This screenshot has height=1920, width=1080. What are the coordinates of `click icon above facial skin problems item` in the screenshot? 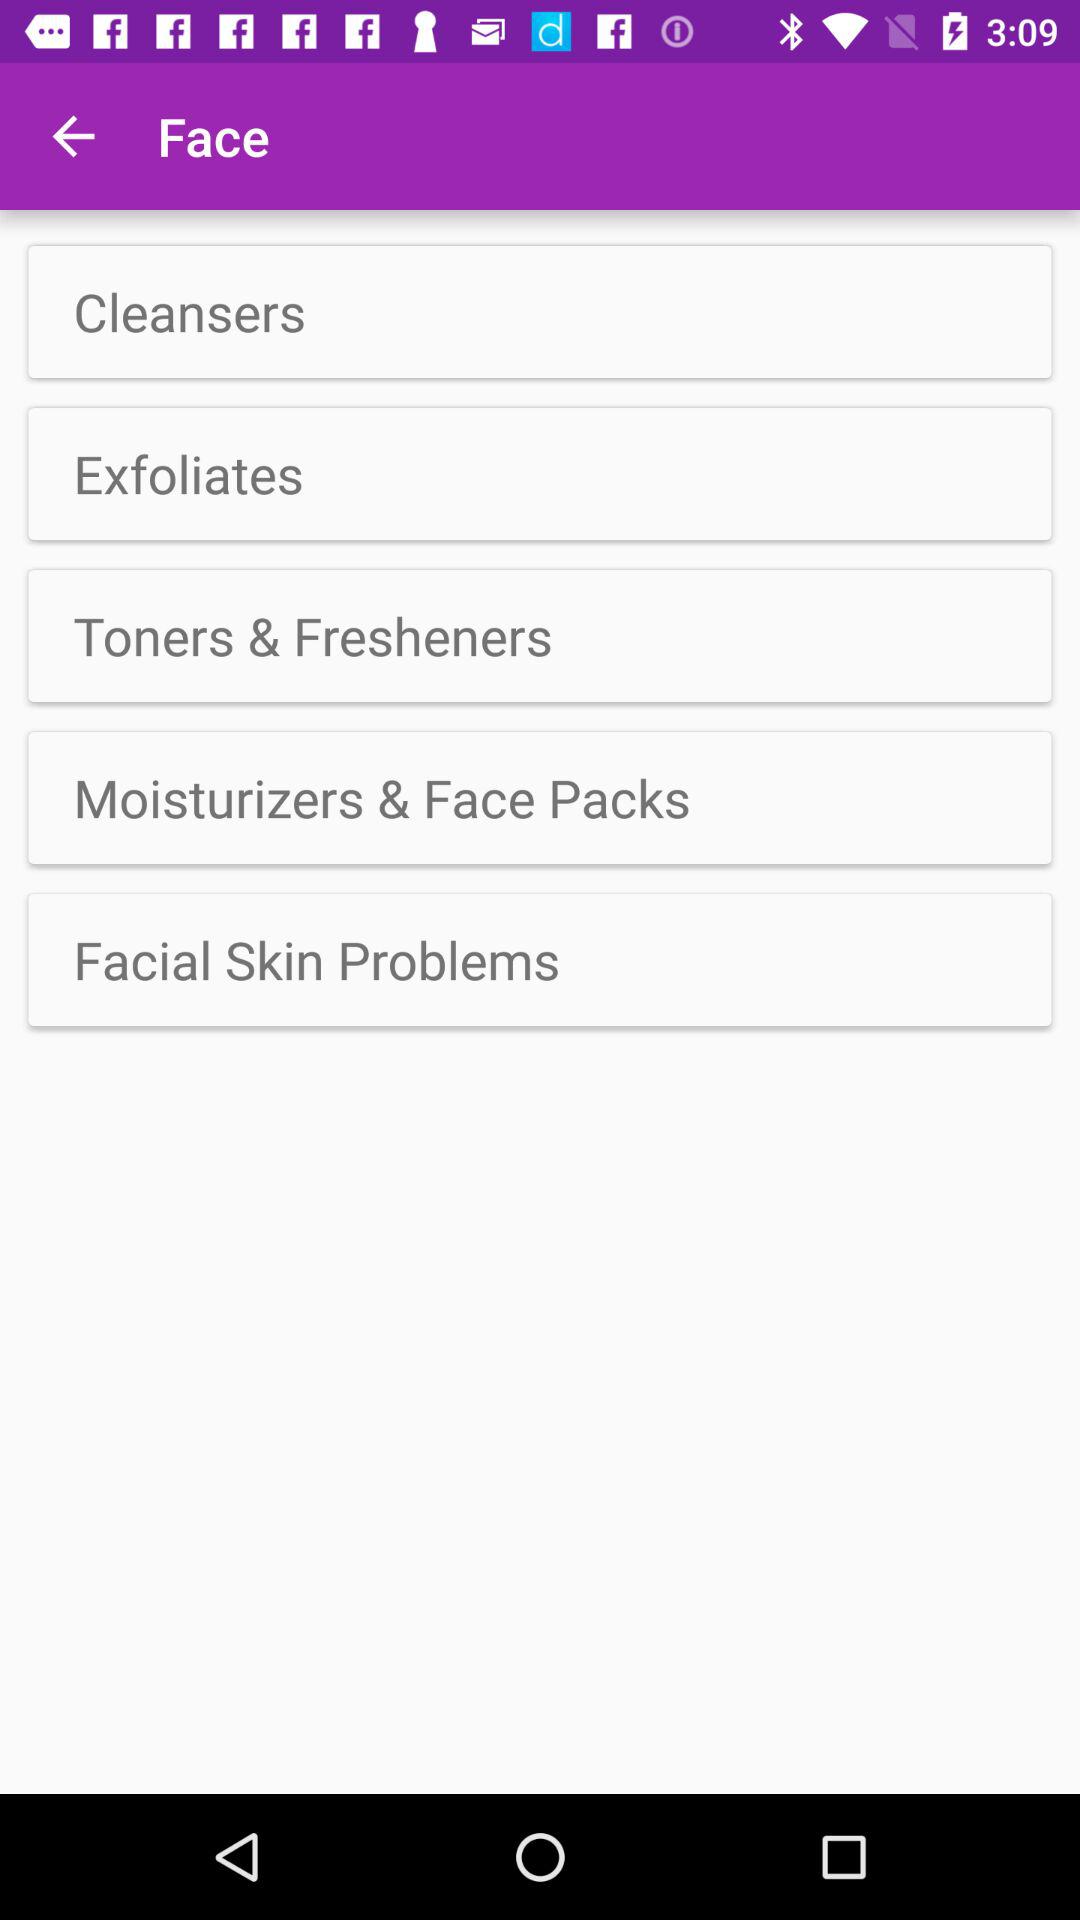 It's located at (540, 798).